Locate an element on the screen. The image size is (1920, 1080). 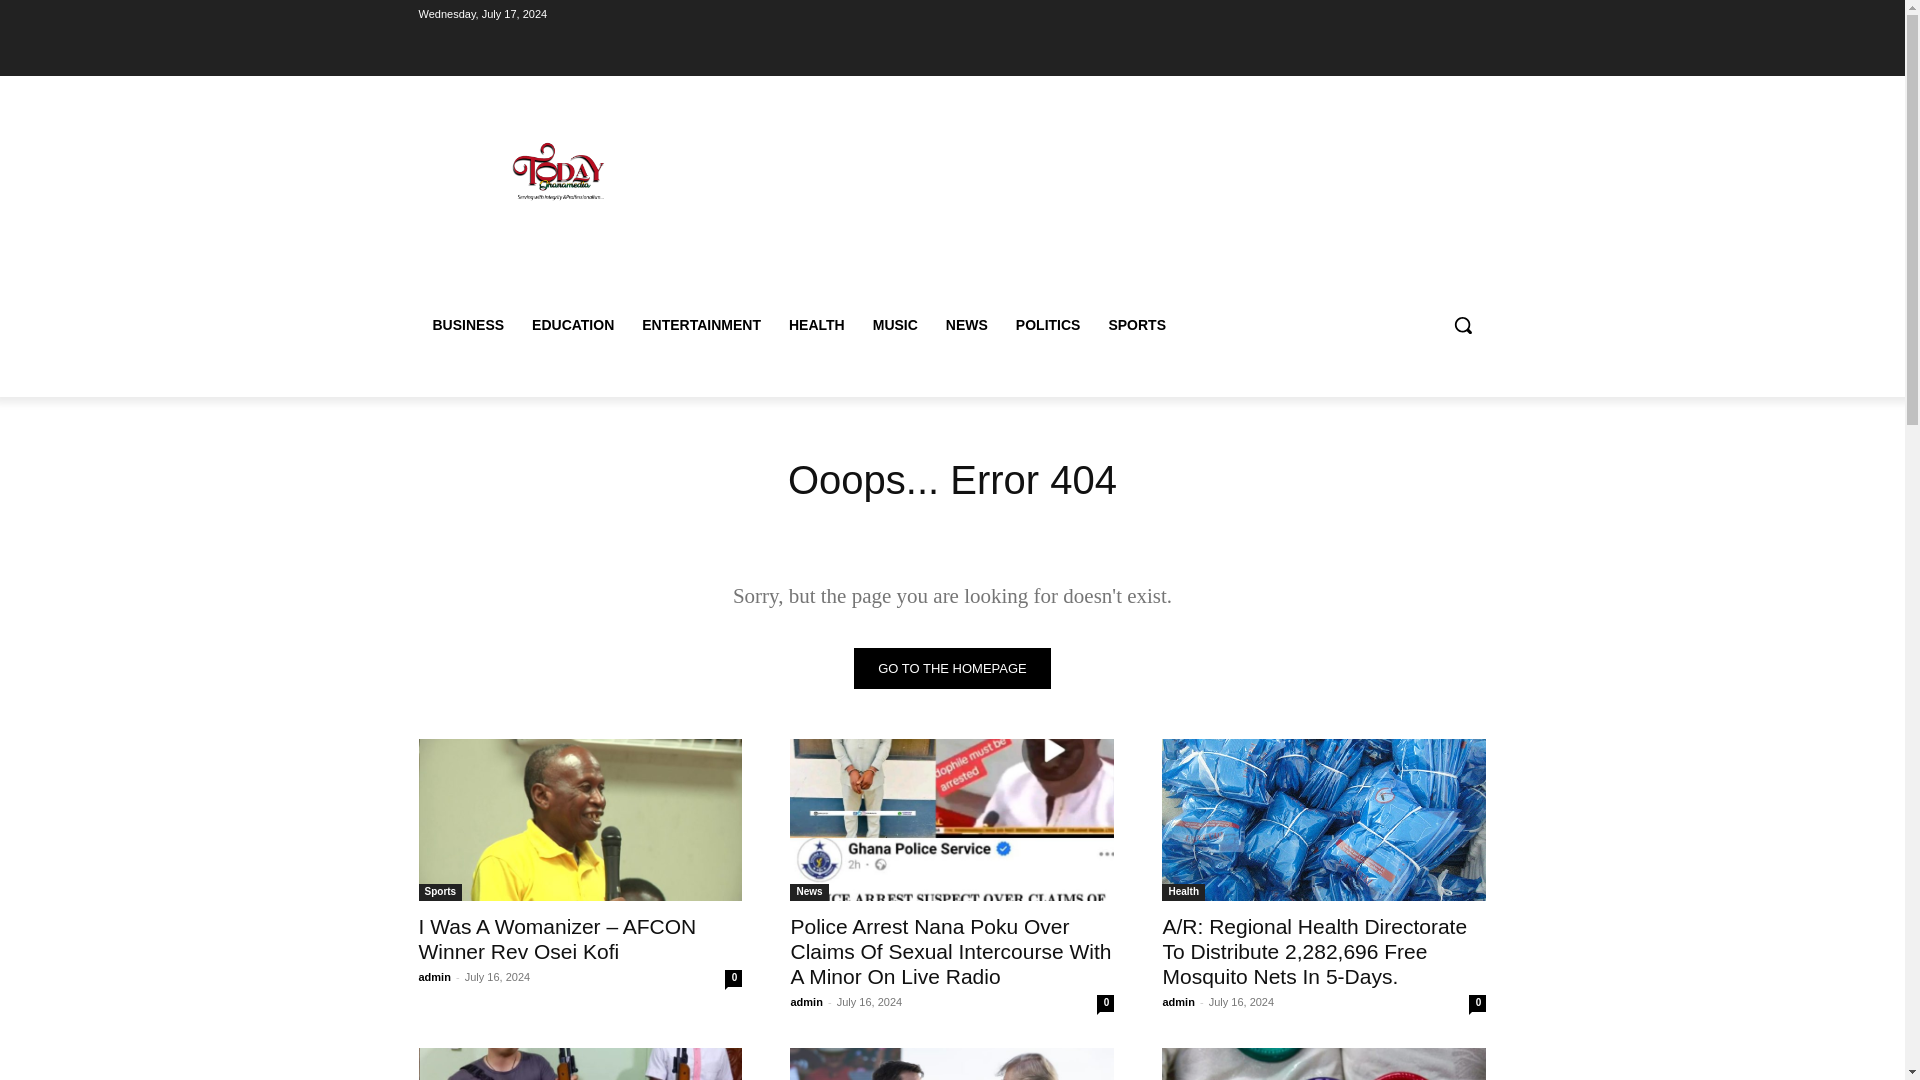
NEWS is located at coordinates (966, 324).